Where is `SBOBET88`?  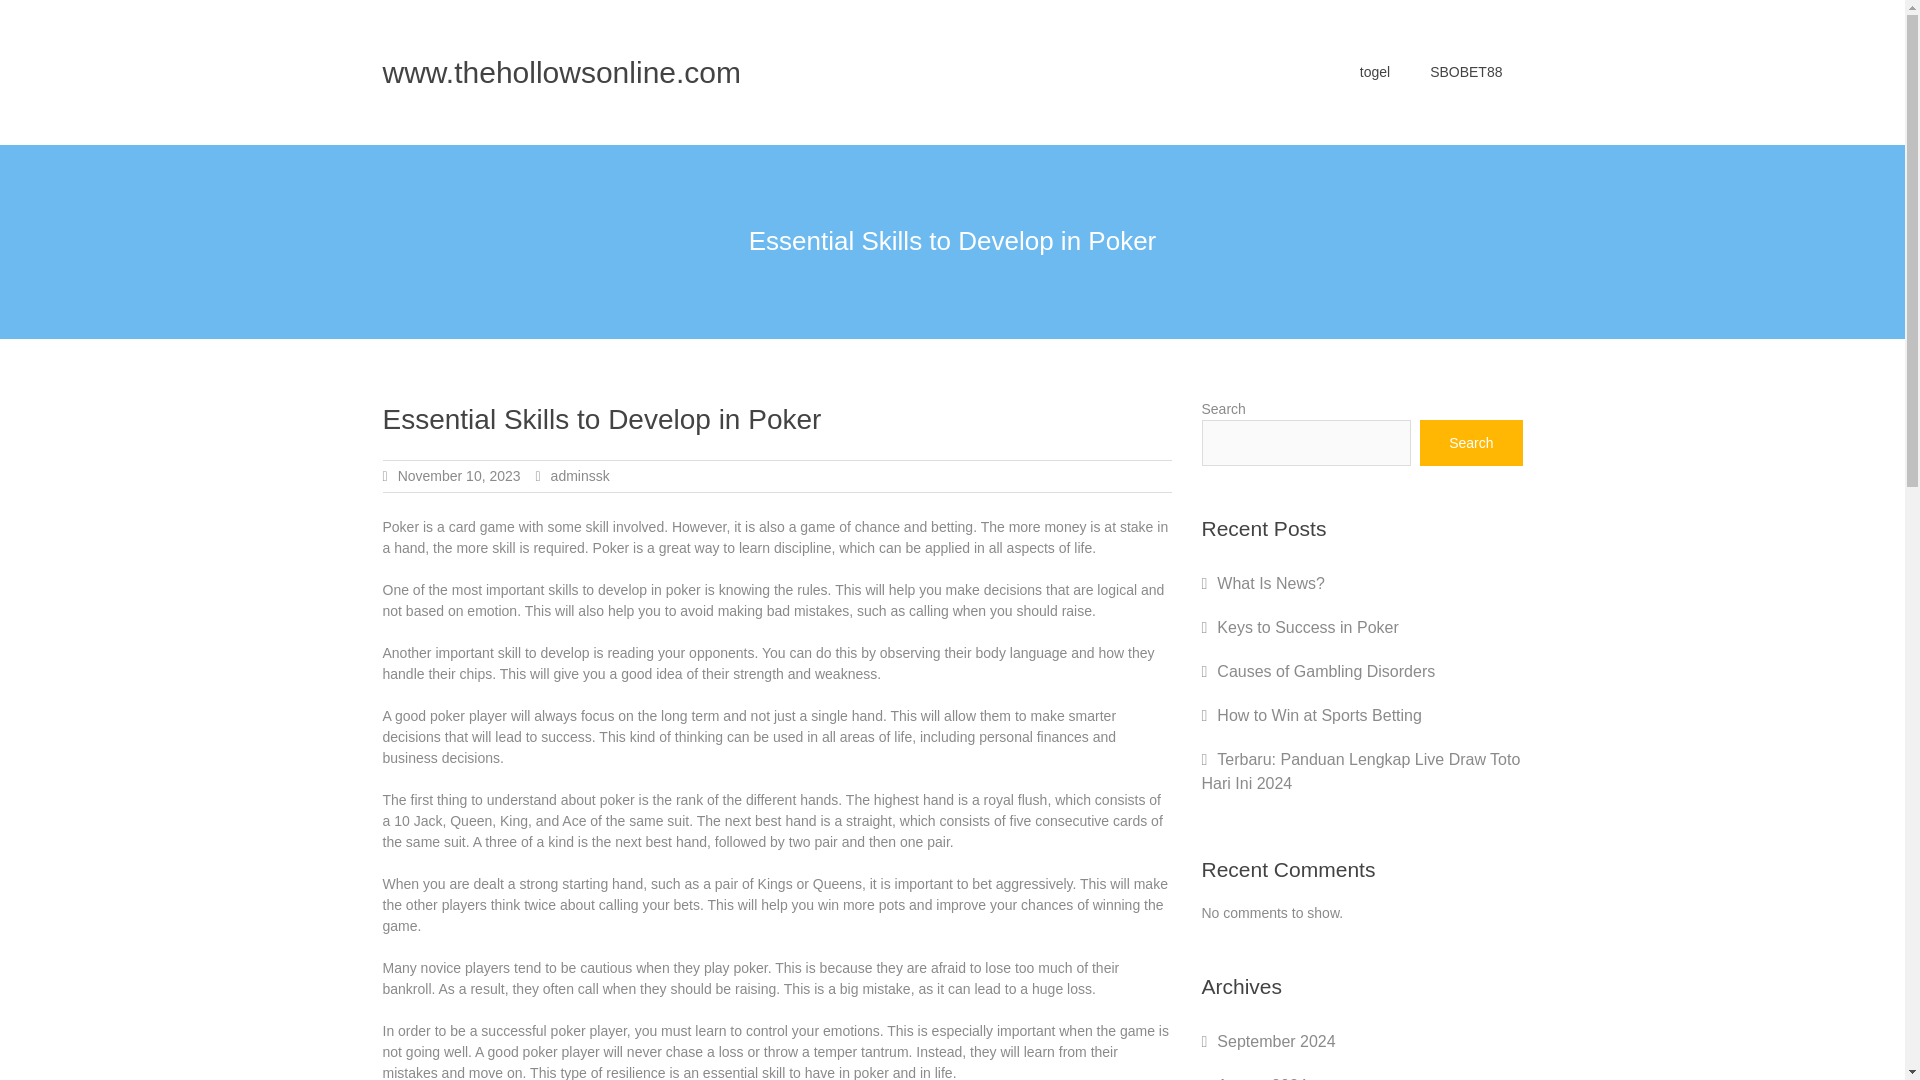
SBOBET88 is located at coordinates (1466, 72).